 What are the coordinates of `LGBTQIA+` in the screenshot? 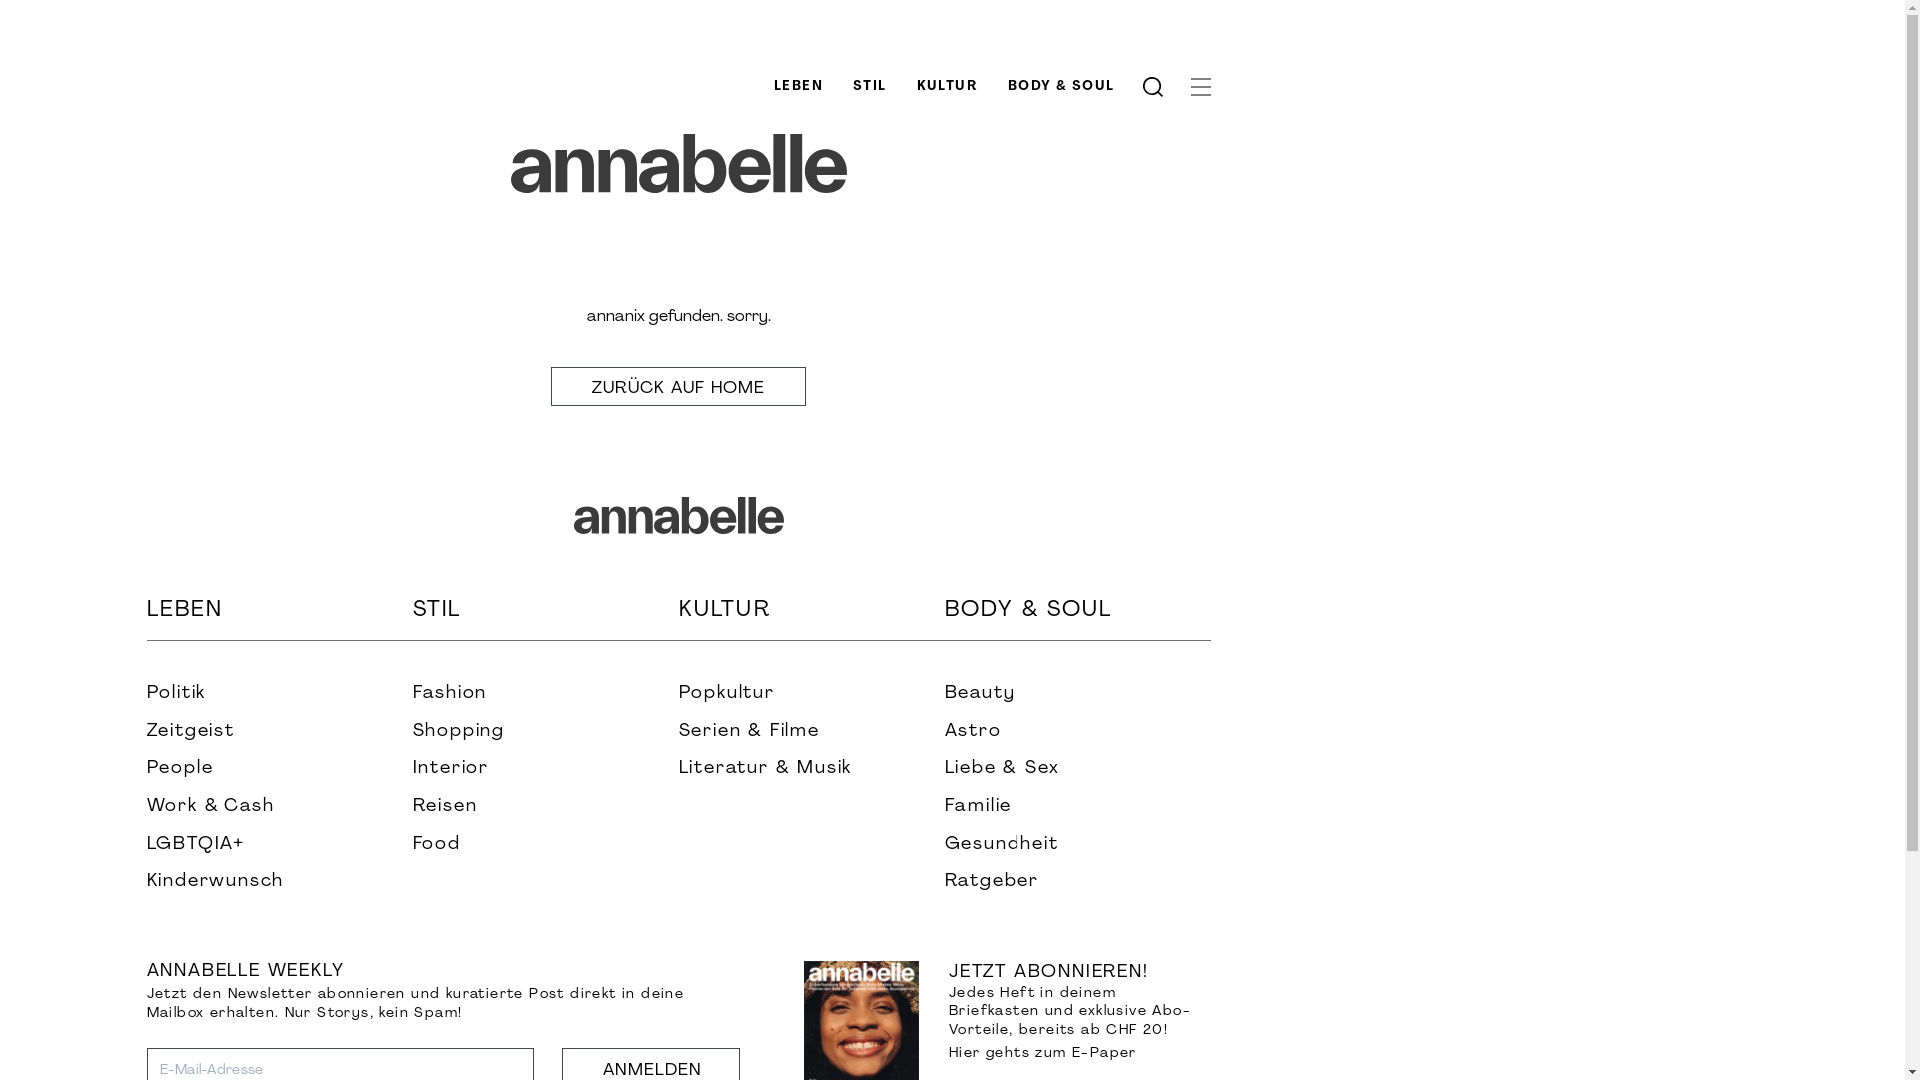 It's located at (279, 845).